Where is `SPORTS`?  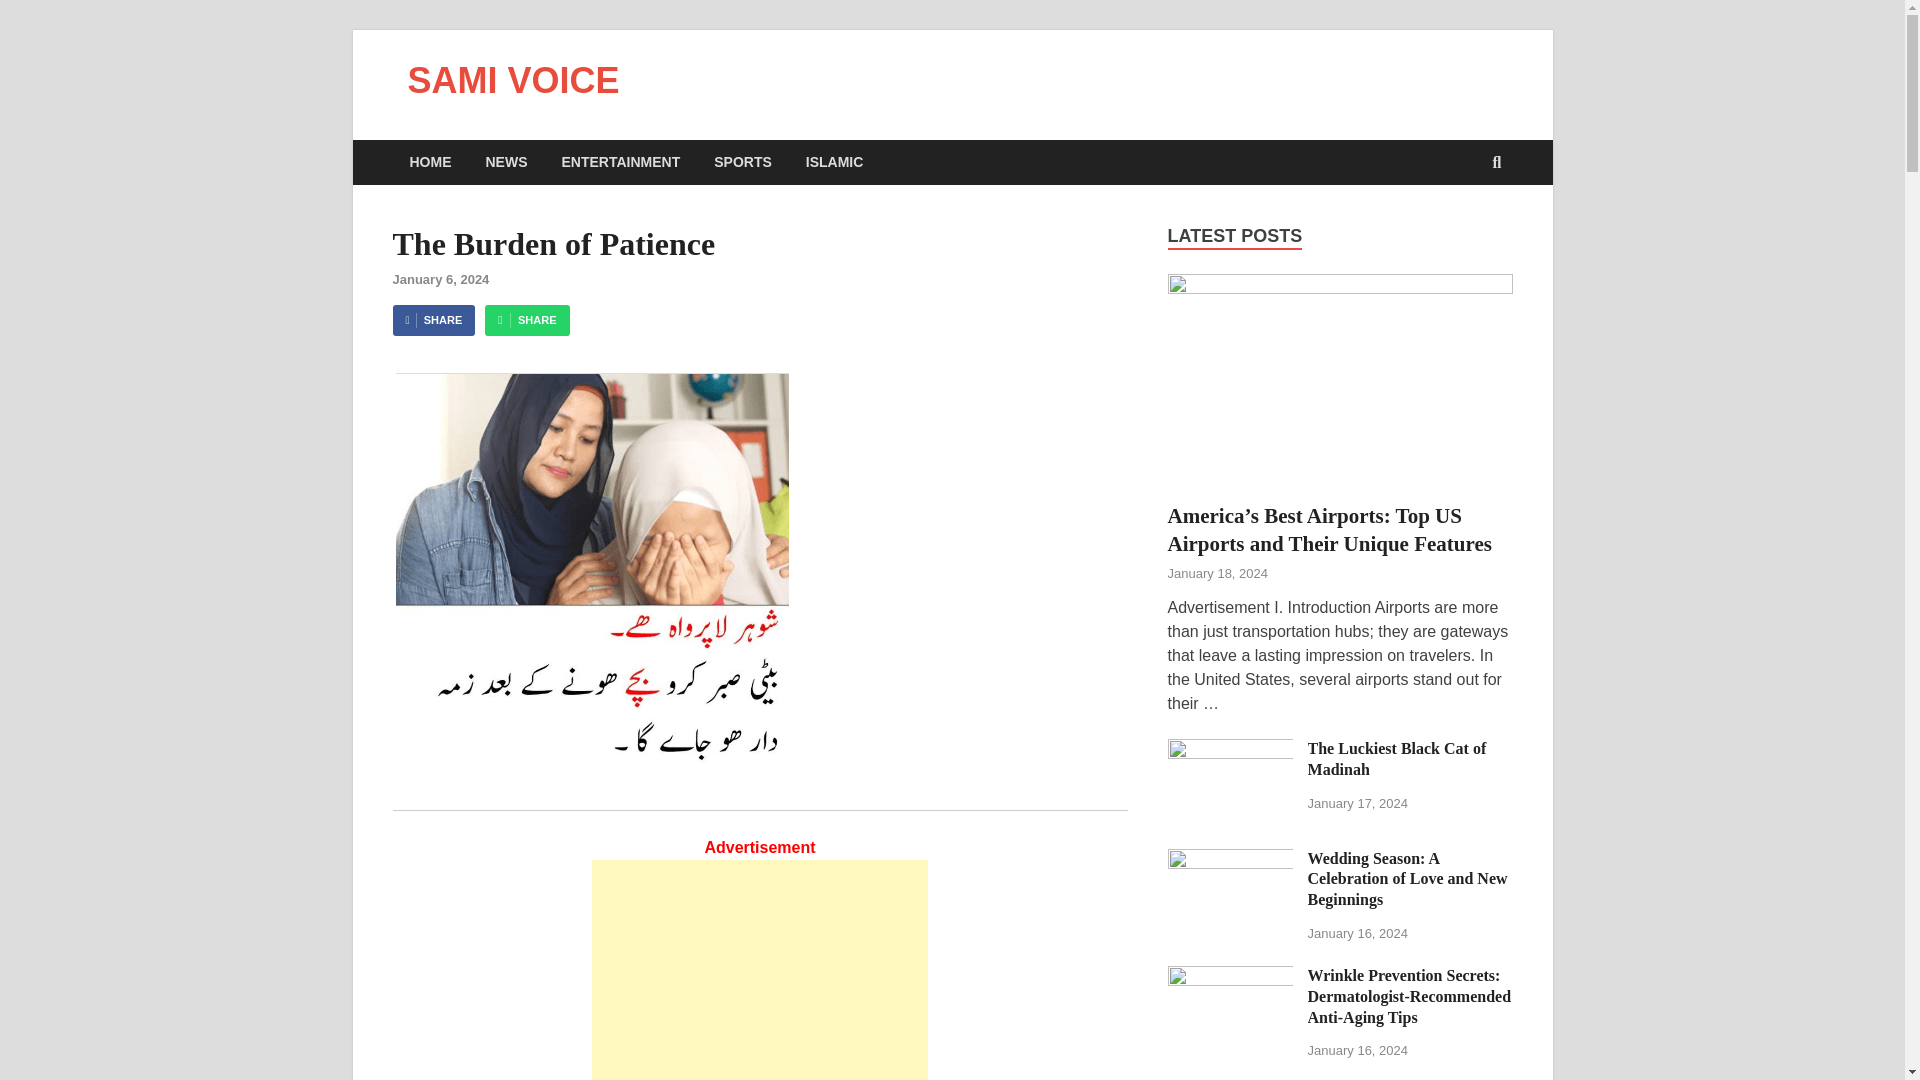
SPORTS is located at coordinates (742, 162).